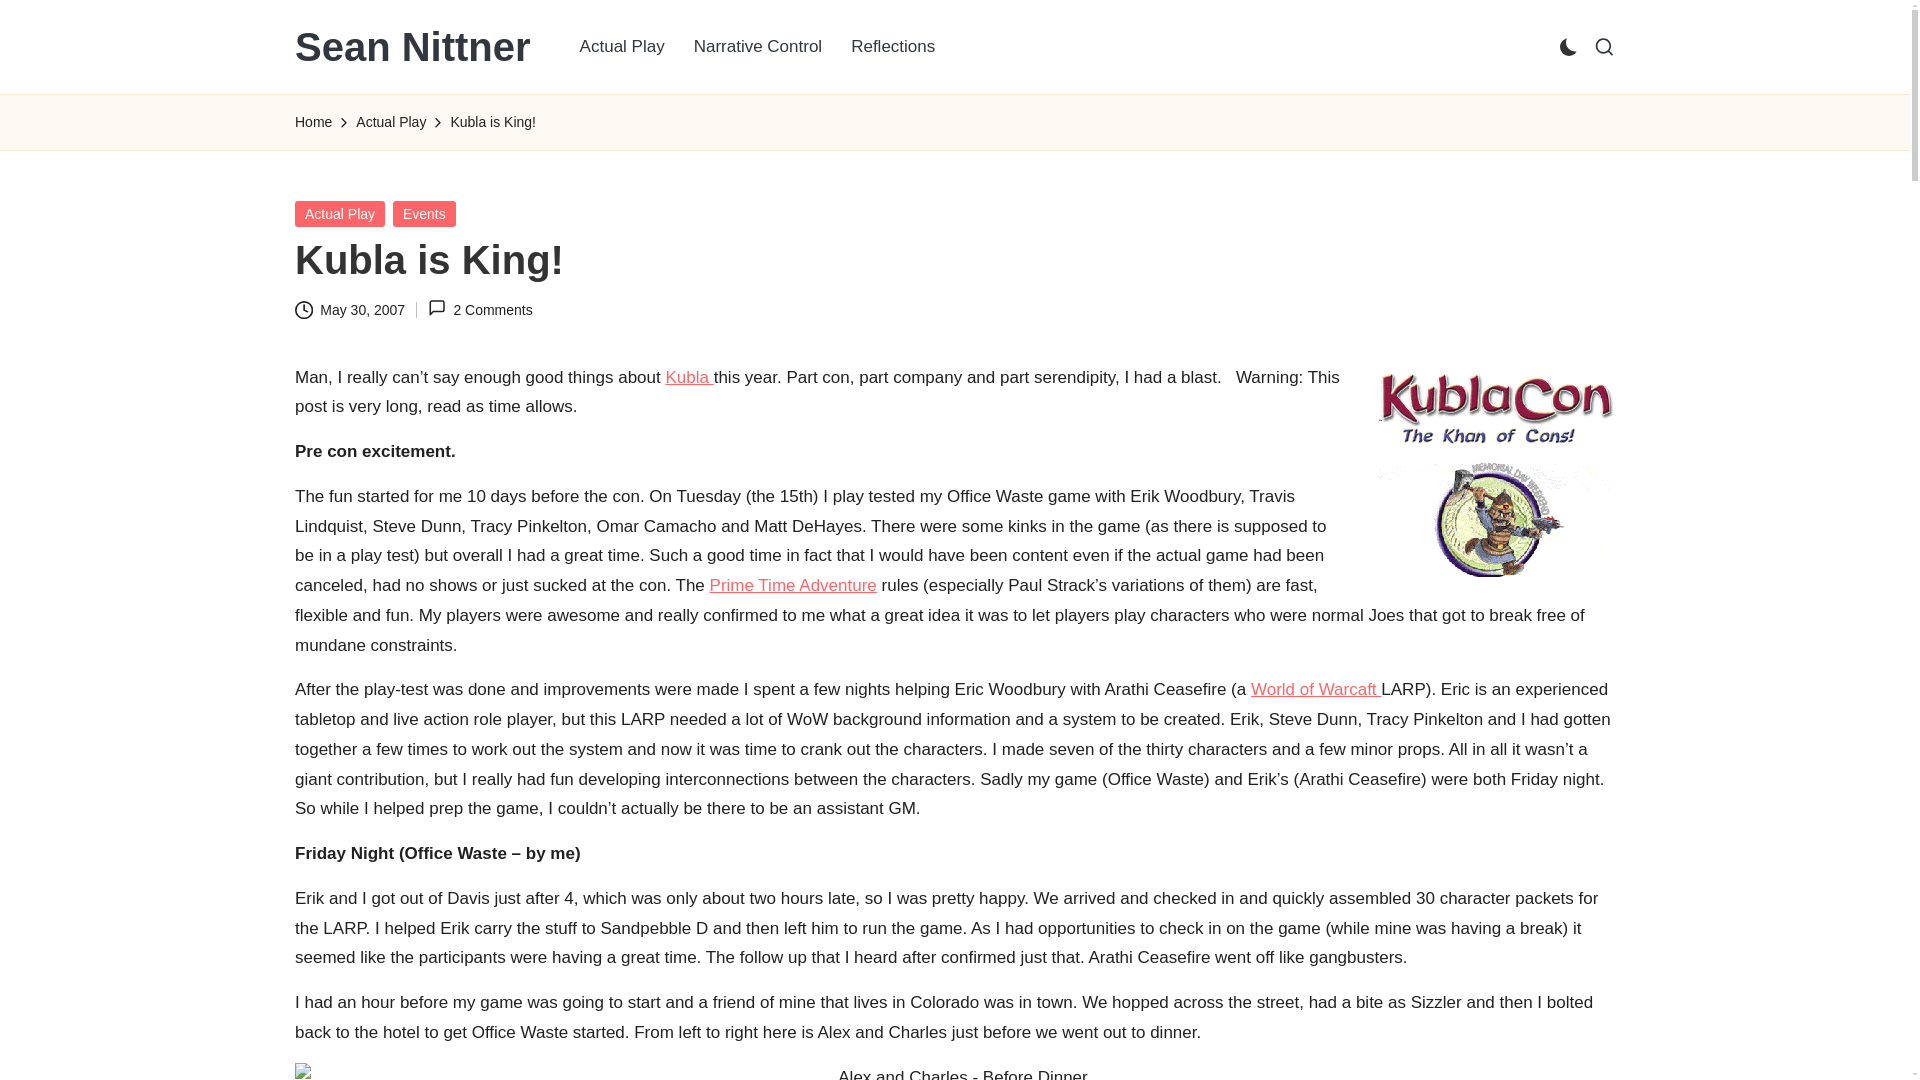 The height and width of the screenshot is (1080, 1920). What do you see at coordinates (413, 46) in the screenshot?
I see `Sean Nittner` at bounding box center [413, 46].